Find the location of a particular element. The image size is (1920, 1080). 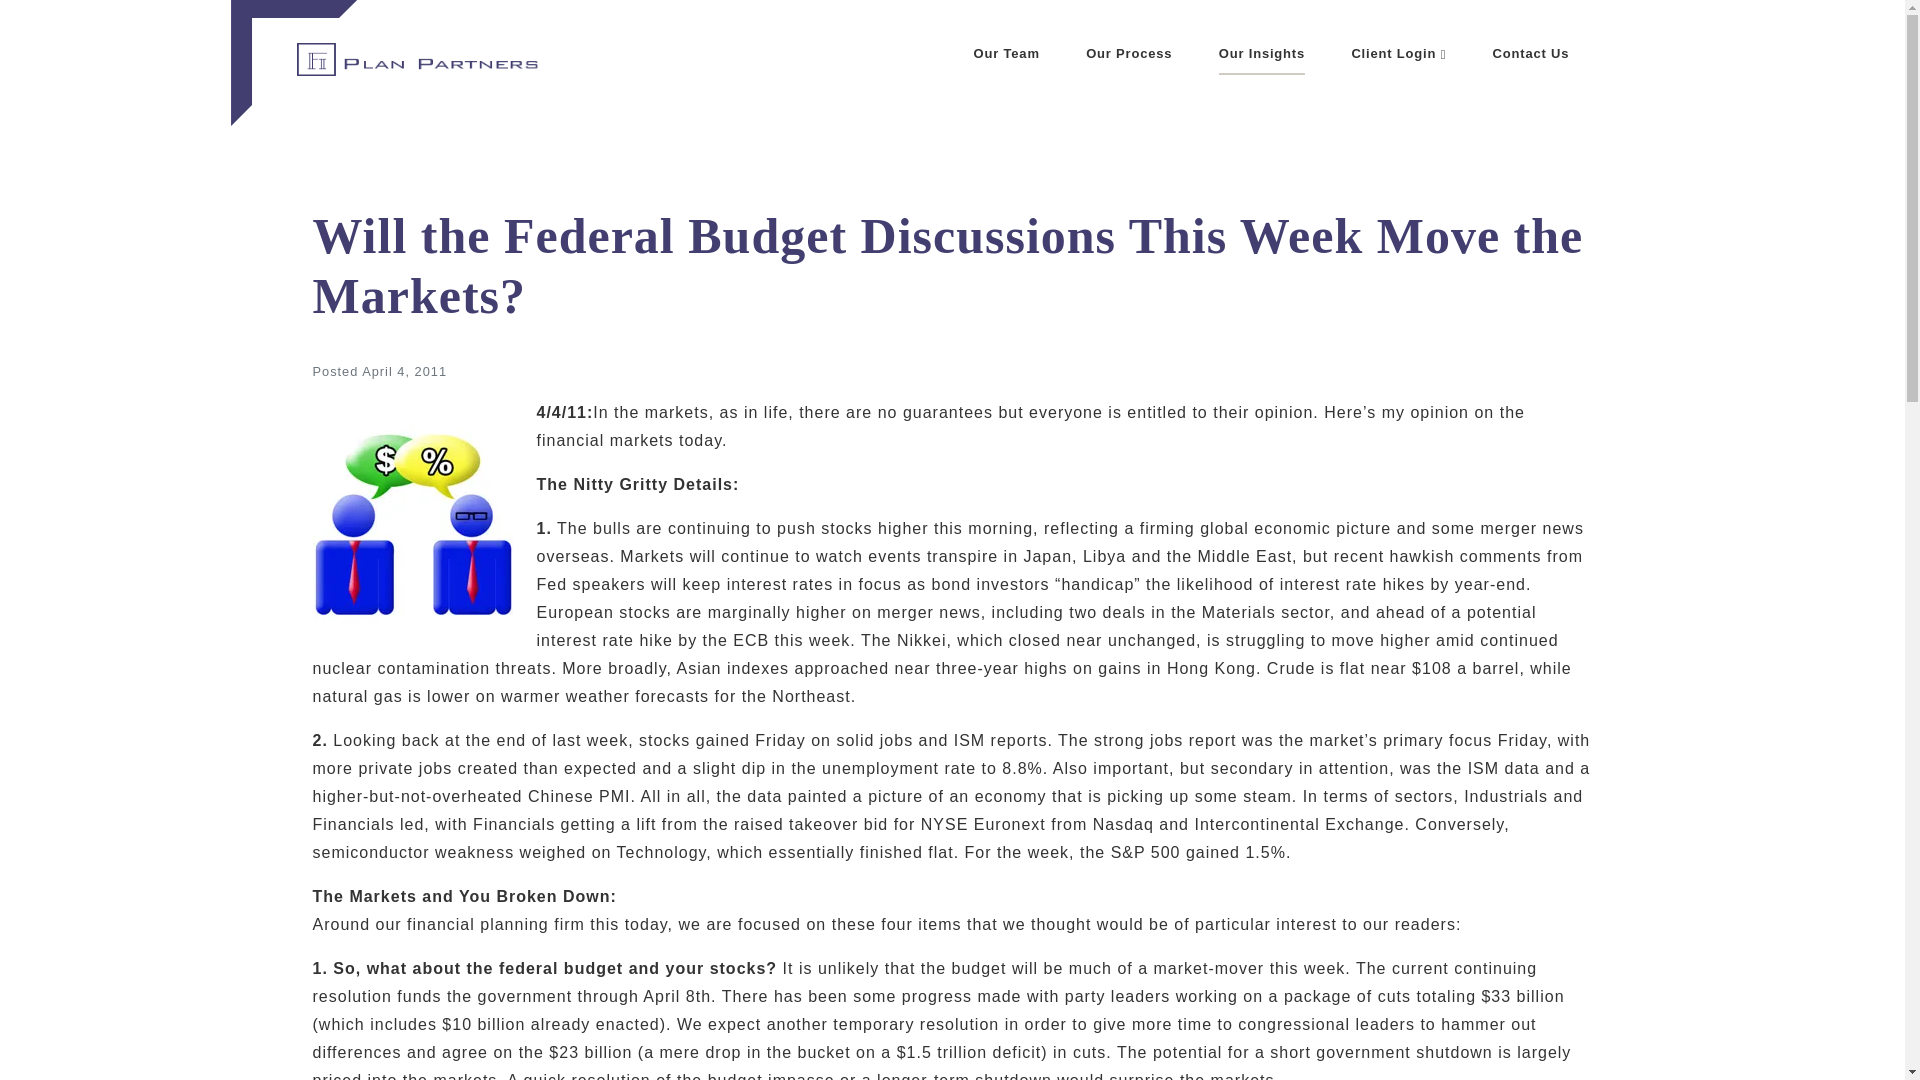

Our Process is located at coordinates (1128, 54).